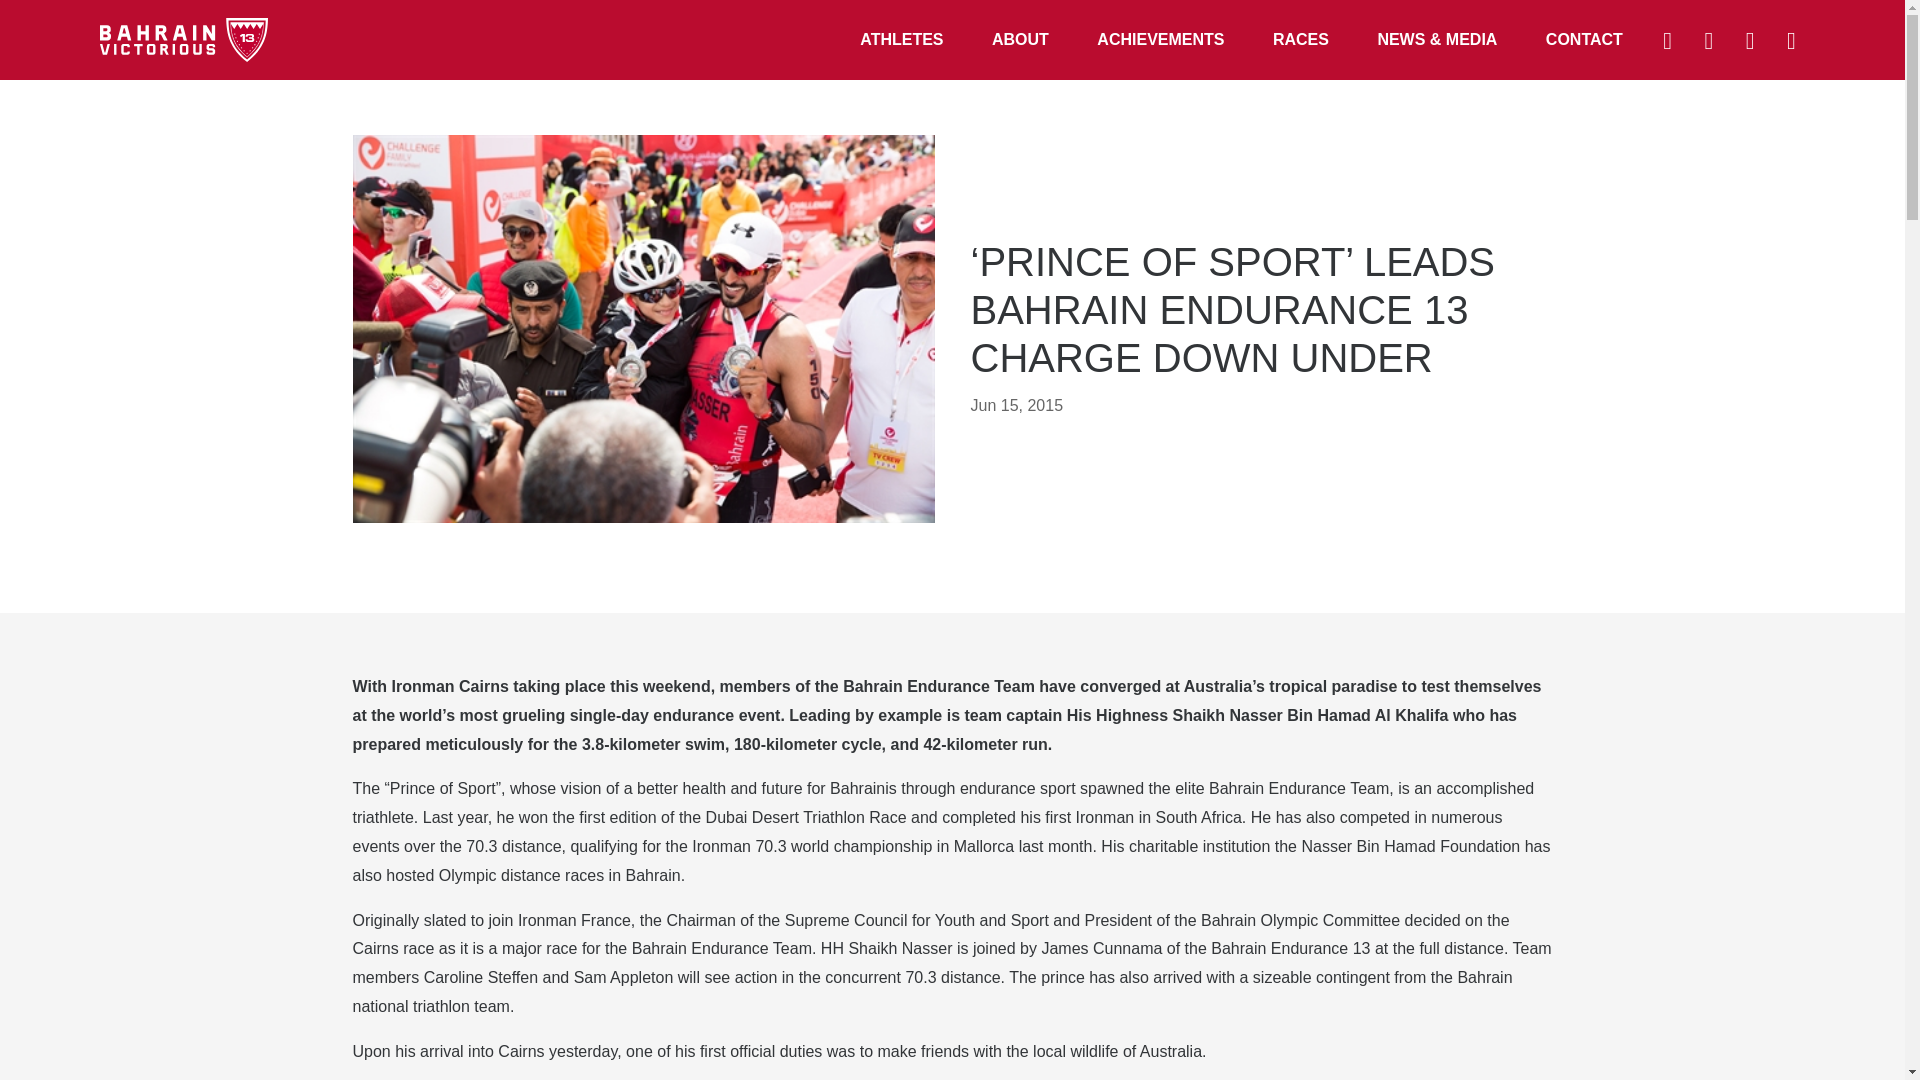 This screenshot has height=1080, width=1920. I want to click on CONTACT, so click(1584, 40).